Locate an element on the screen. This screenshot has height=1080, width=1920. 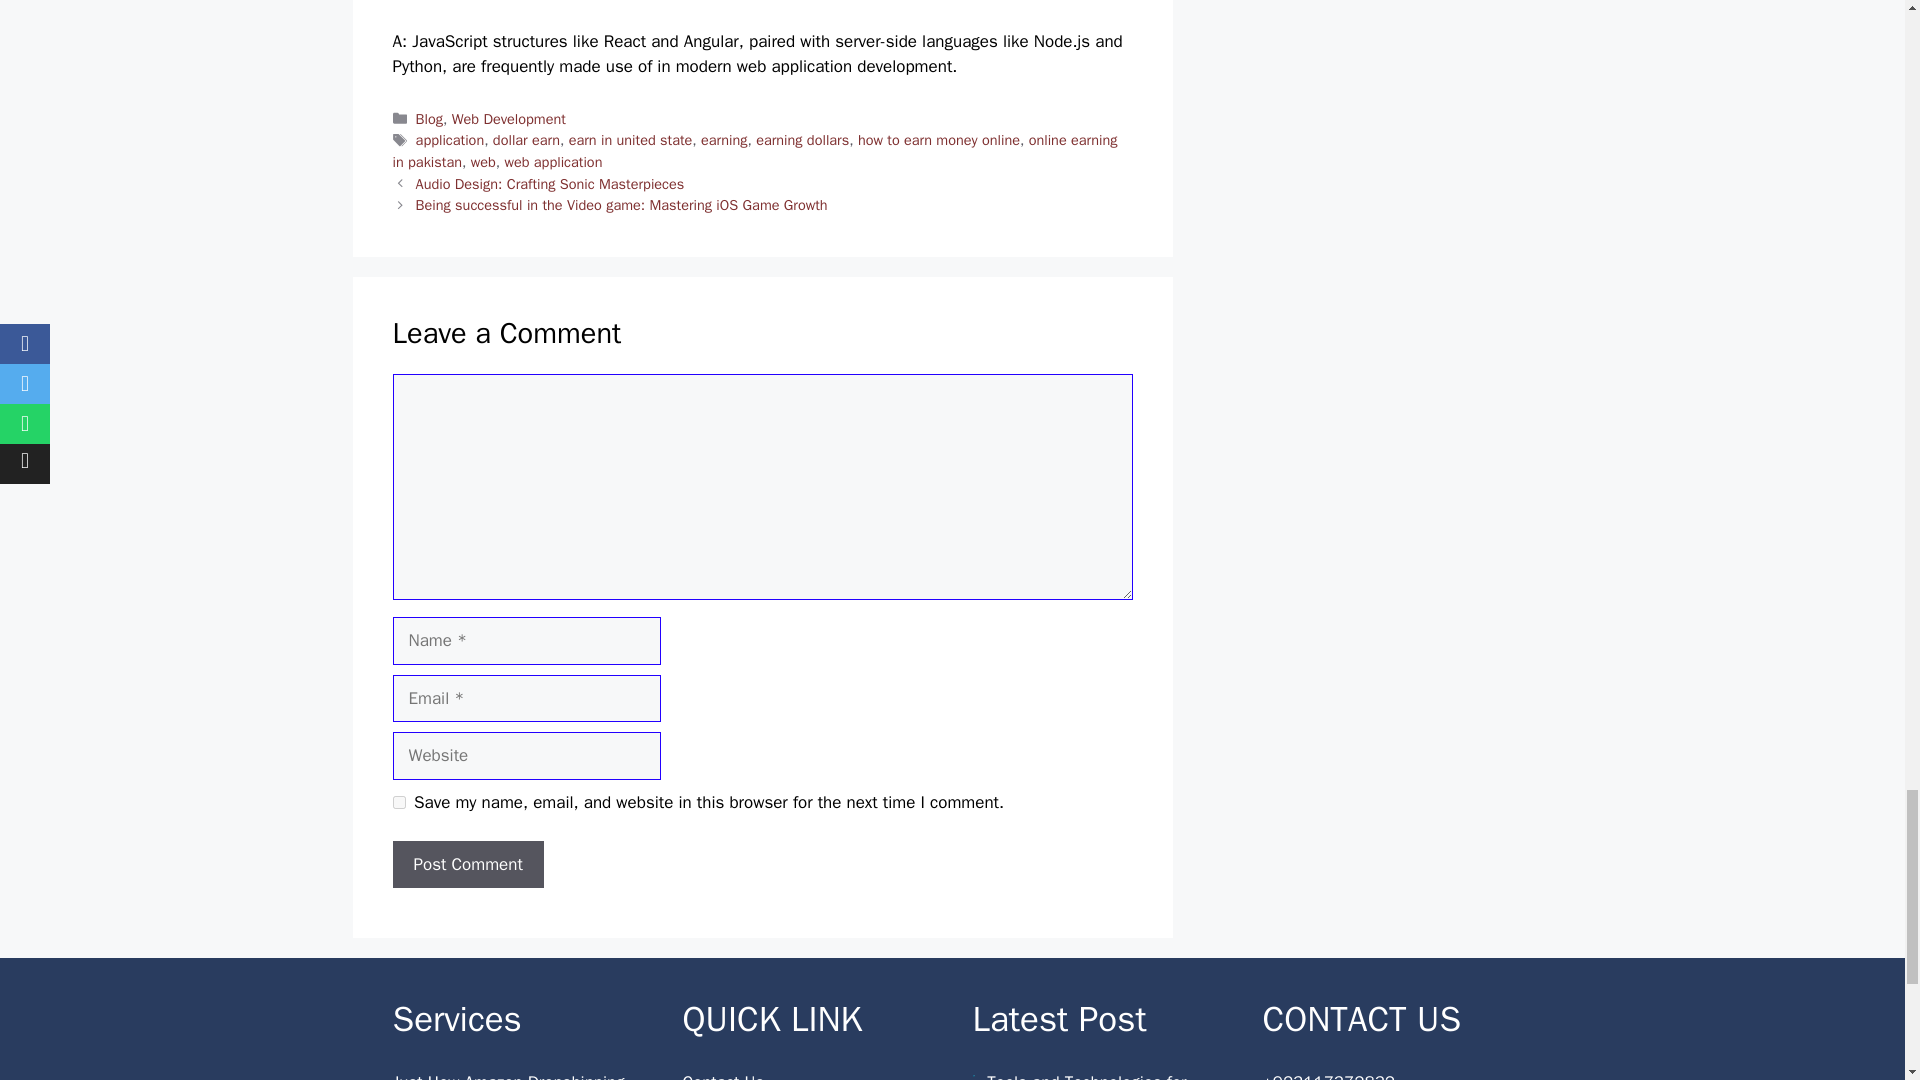
earn in united state is located at coordinates (630, 140).